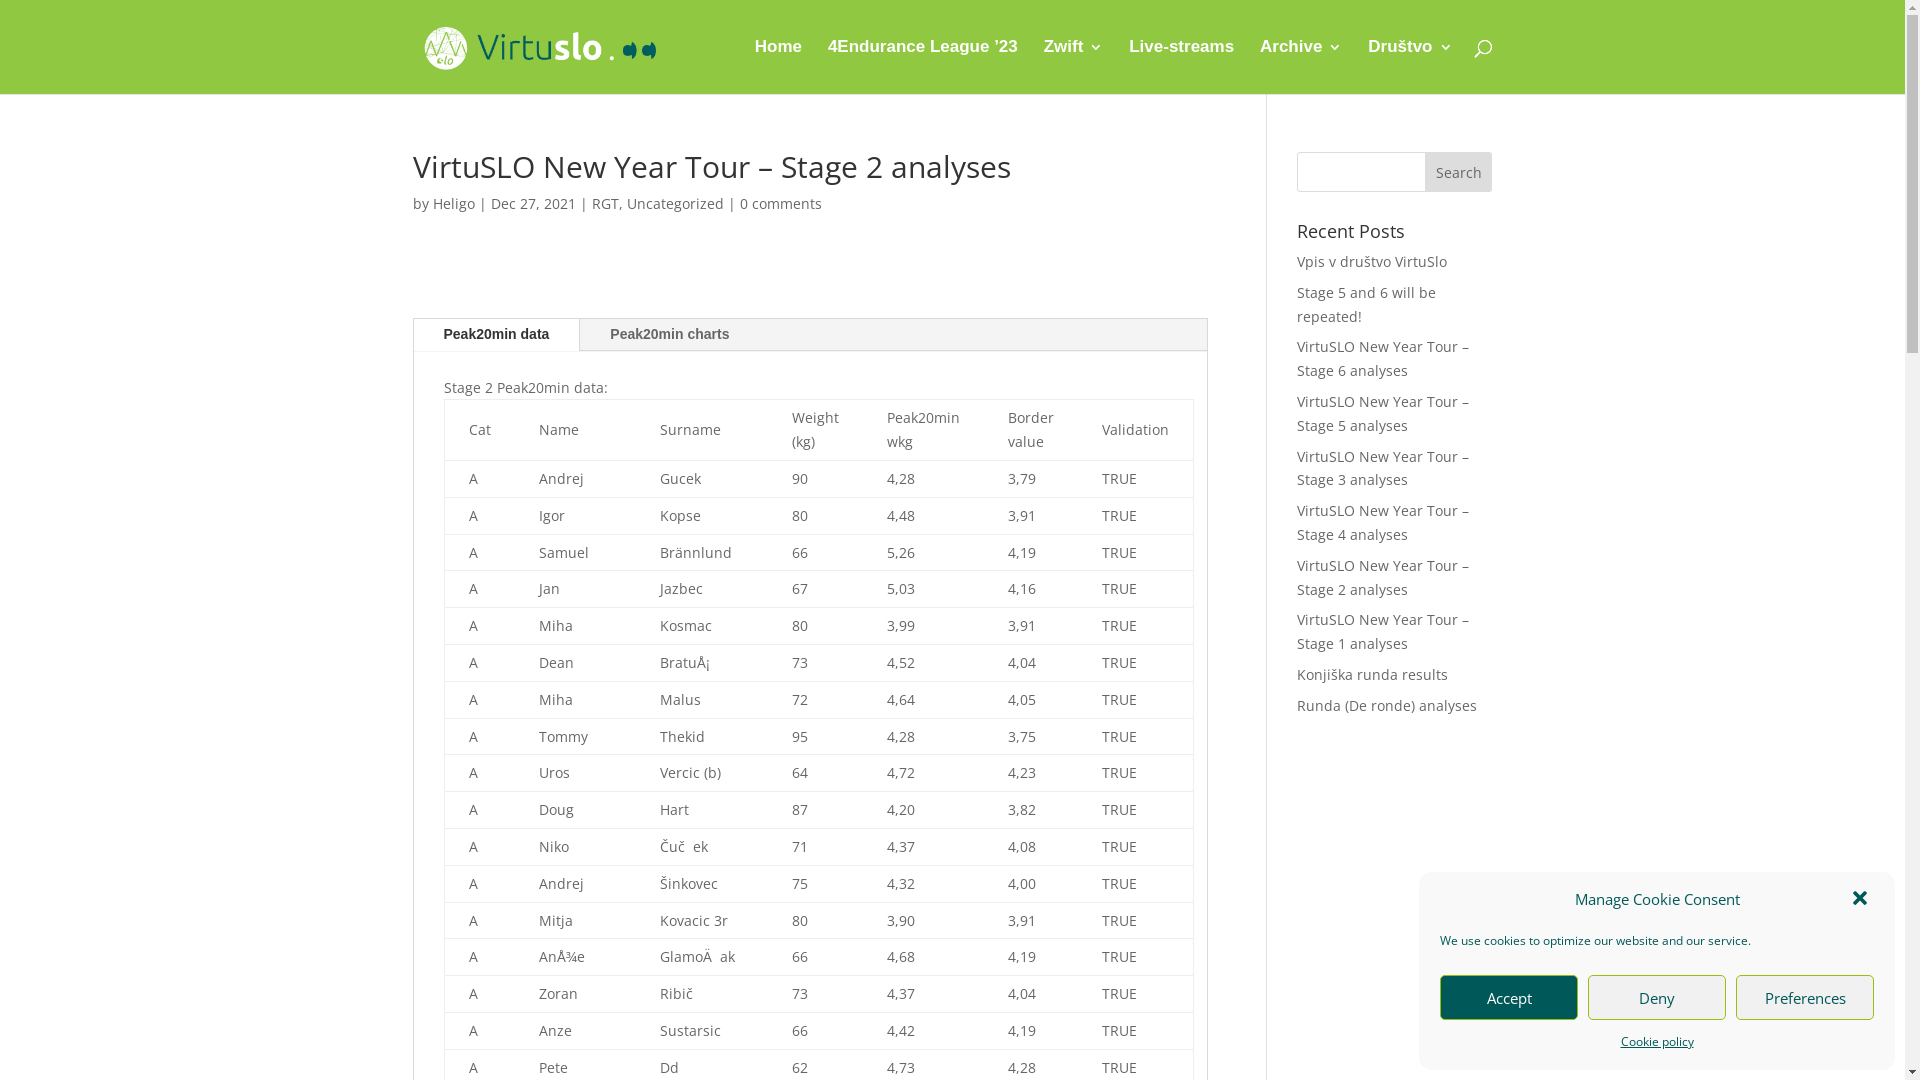  Describe the element at coordinates (670, 335) in the screenshot. I see `Peak20min charts` at that location.